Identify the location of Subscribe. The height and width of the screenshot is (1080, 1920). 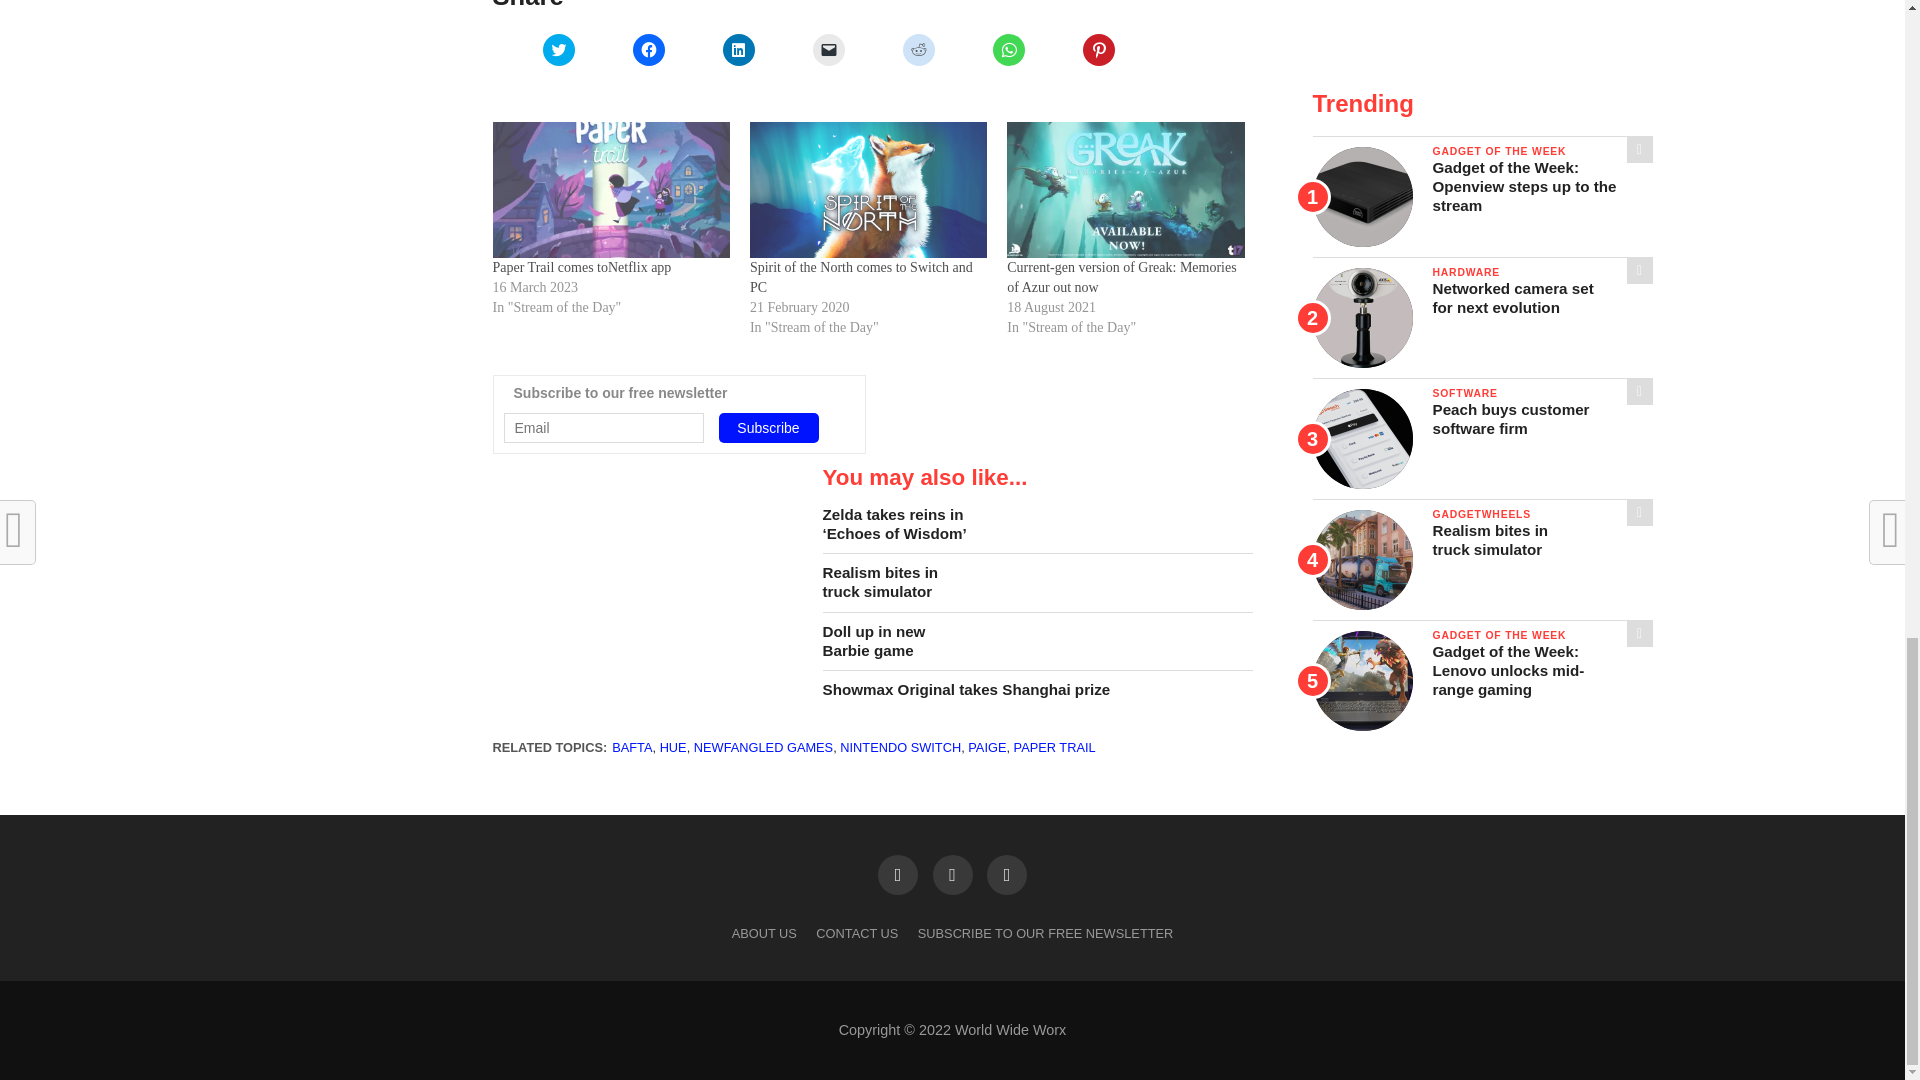
(768, 427).